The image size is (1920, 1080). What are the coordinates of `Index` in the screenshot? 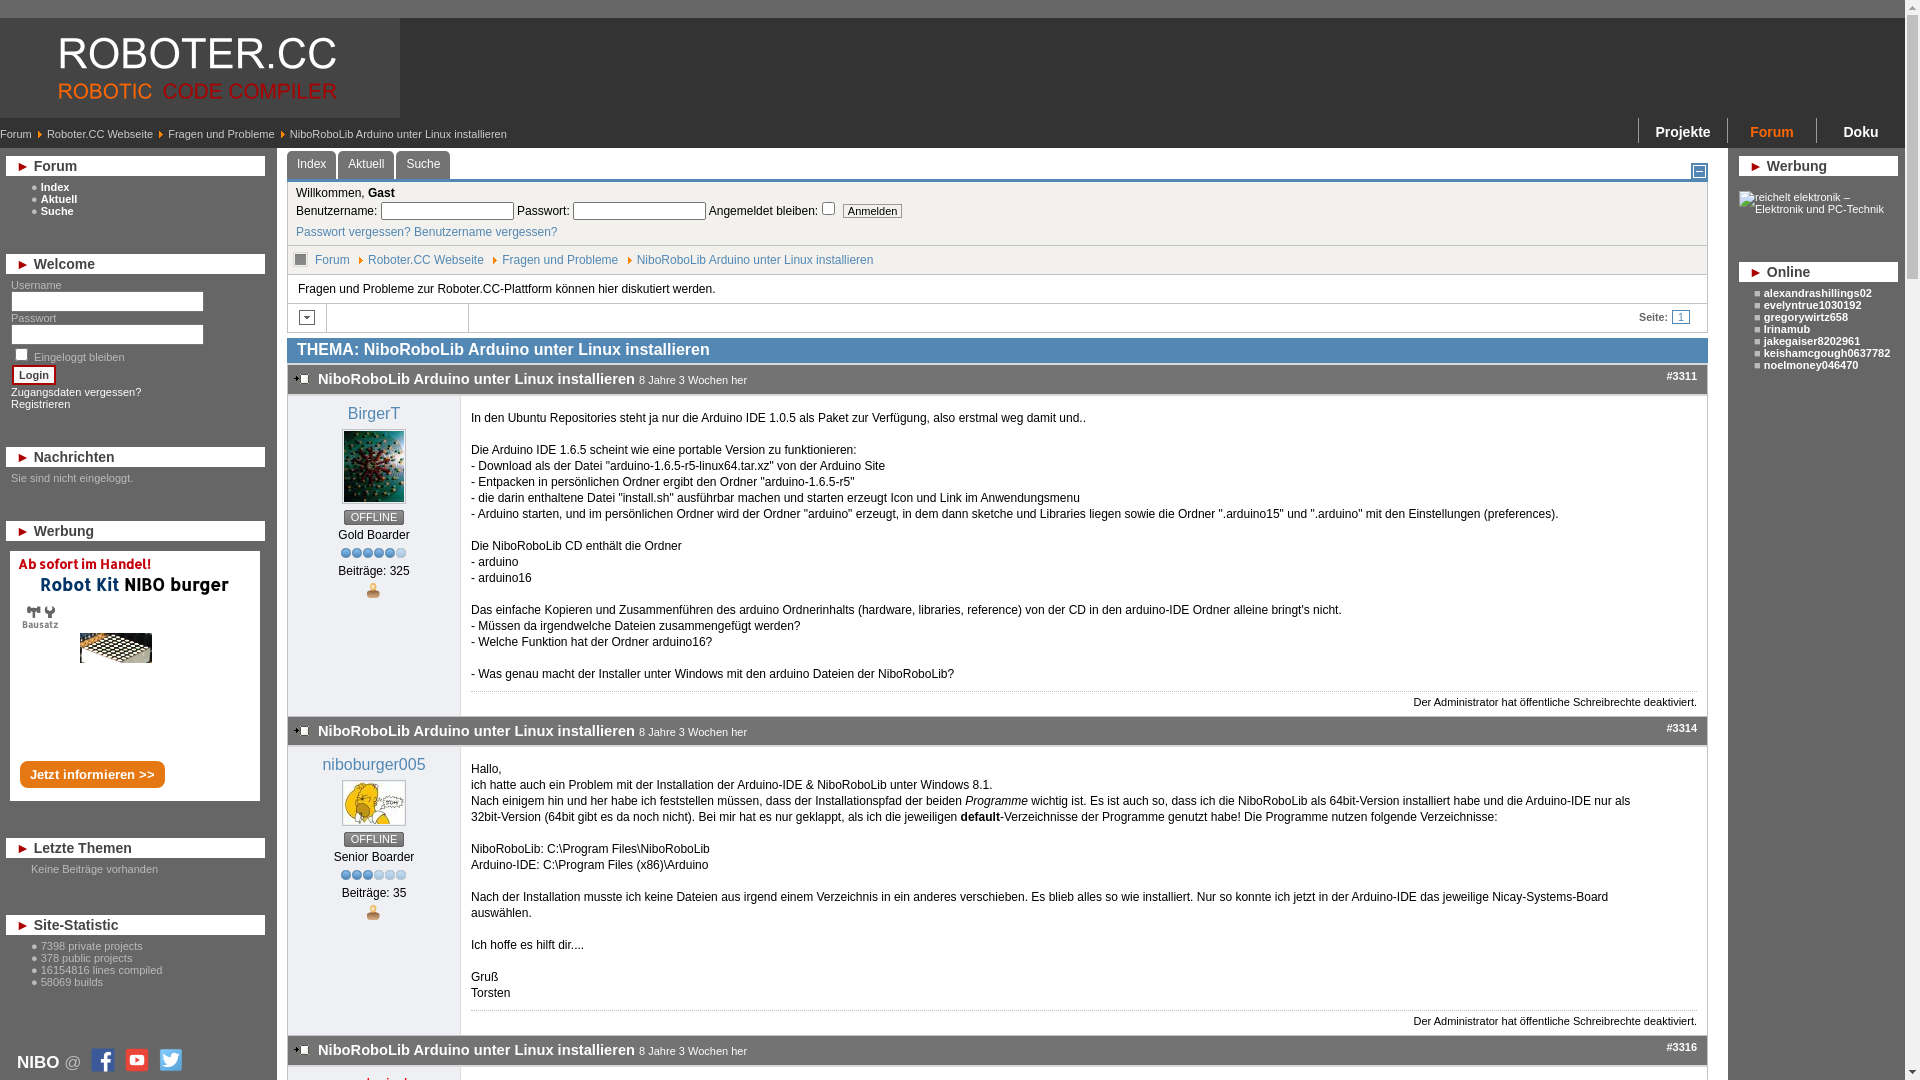 It's located at (312, 165).